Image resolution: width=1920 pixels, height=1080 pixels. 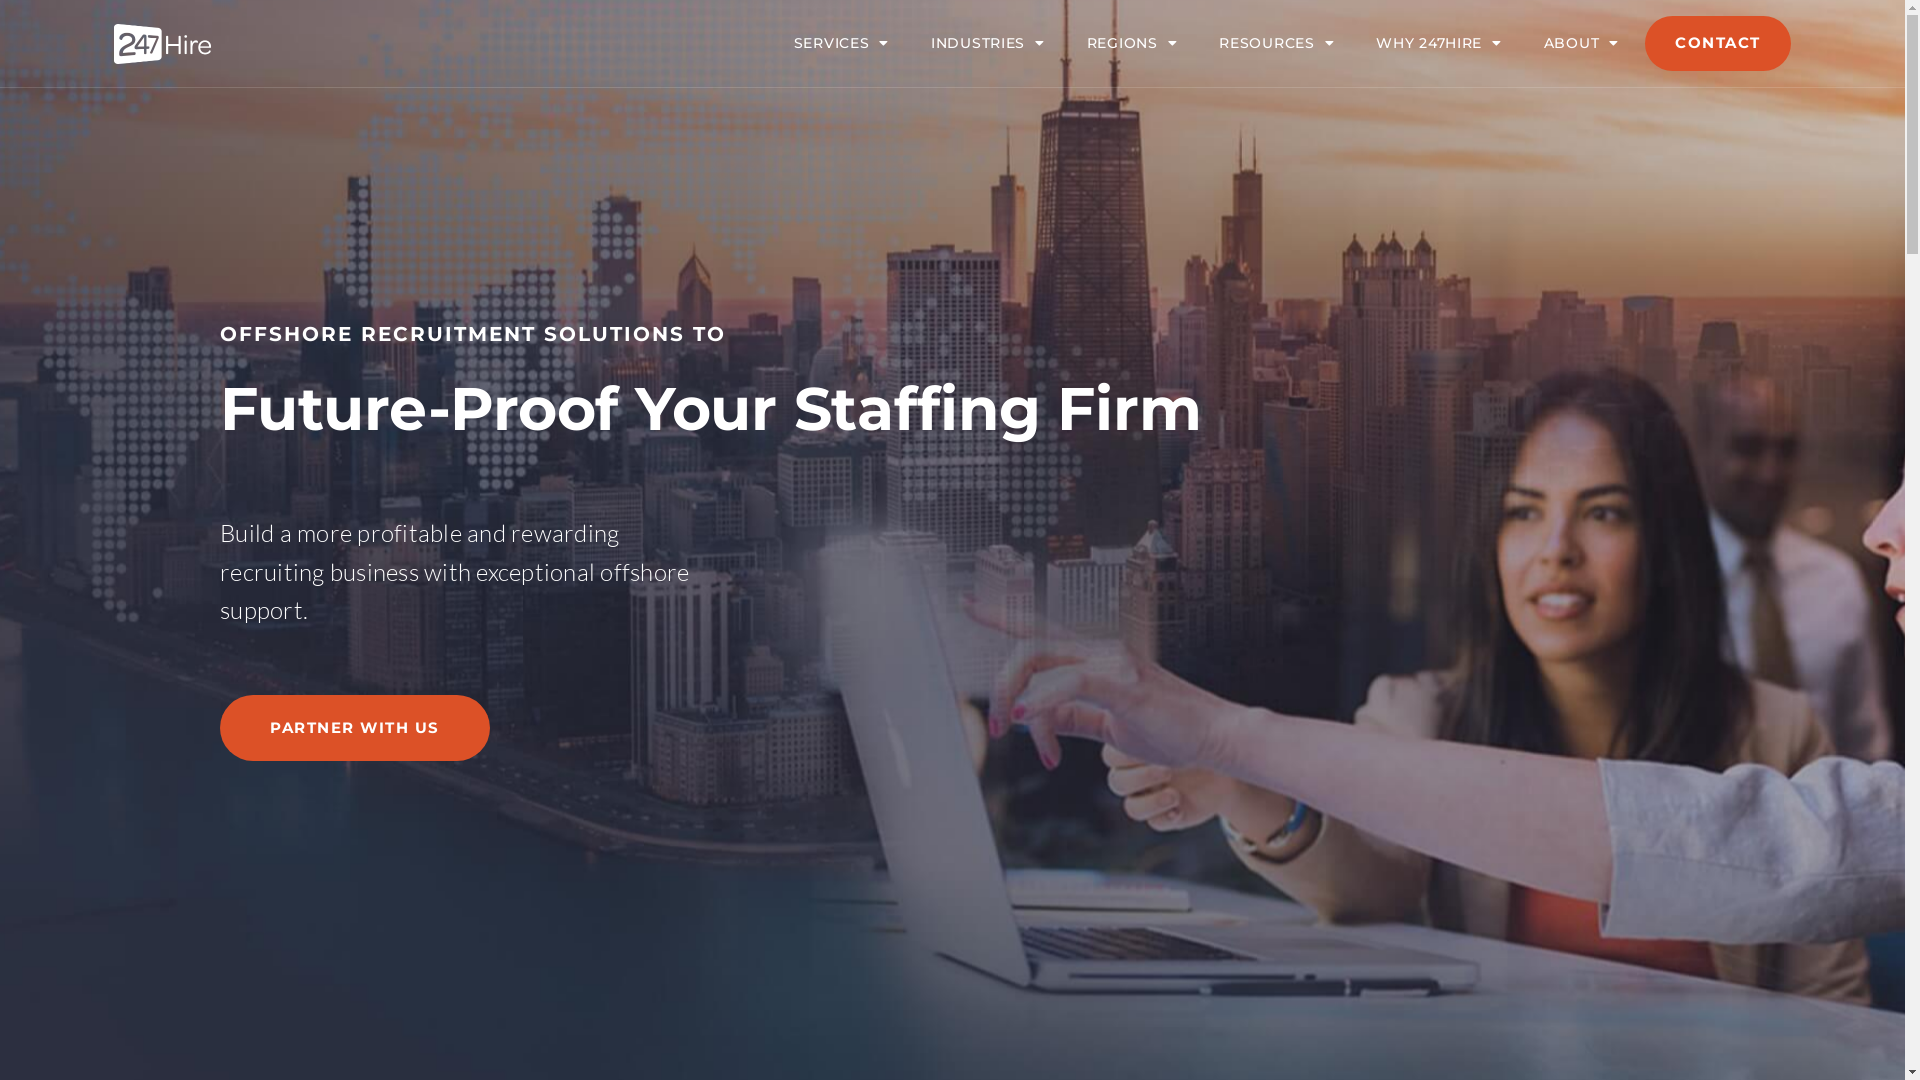 I want to click on WHY 247HIRE, so click(x=1438, y=44).